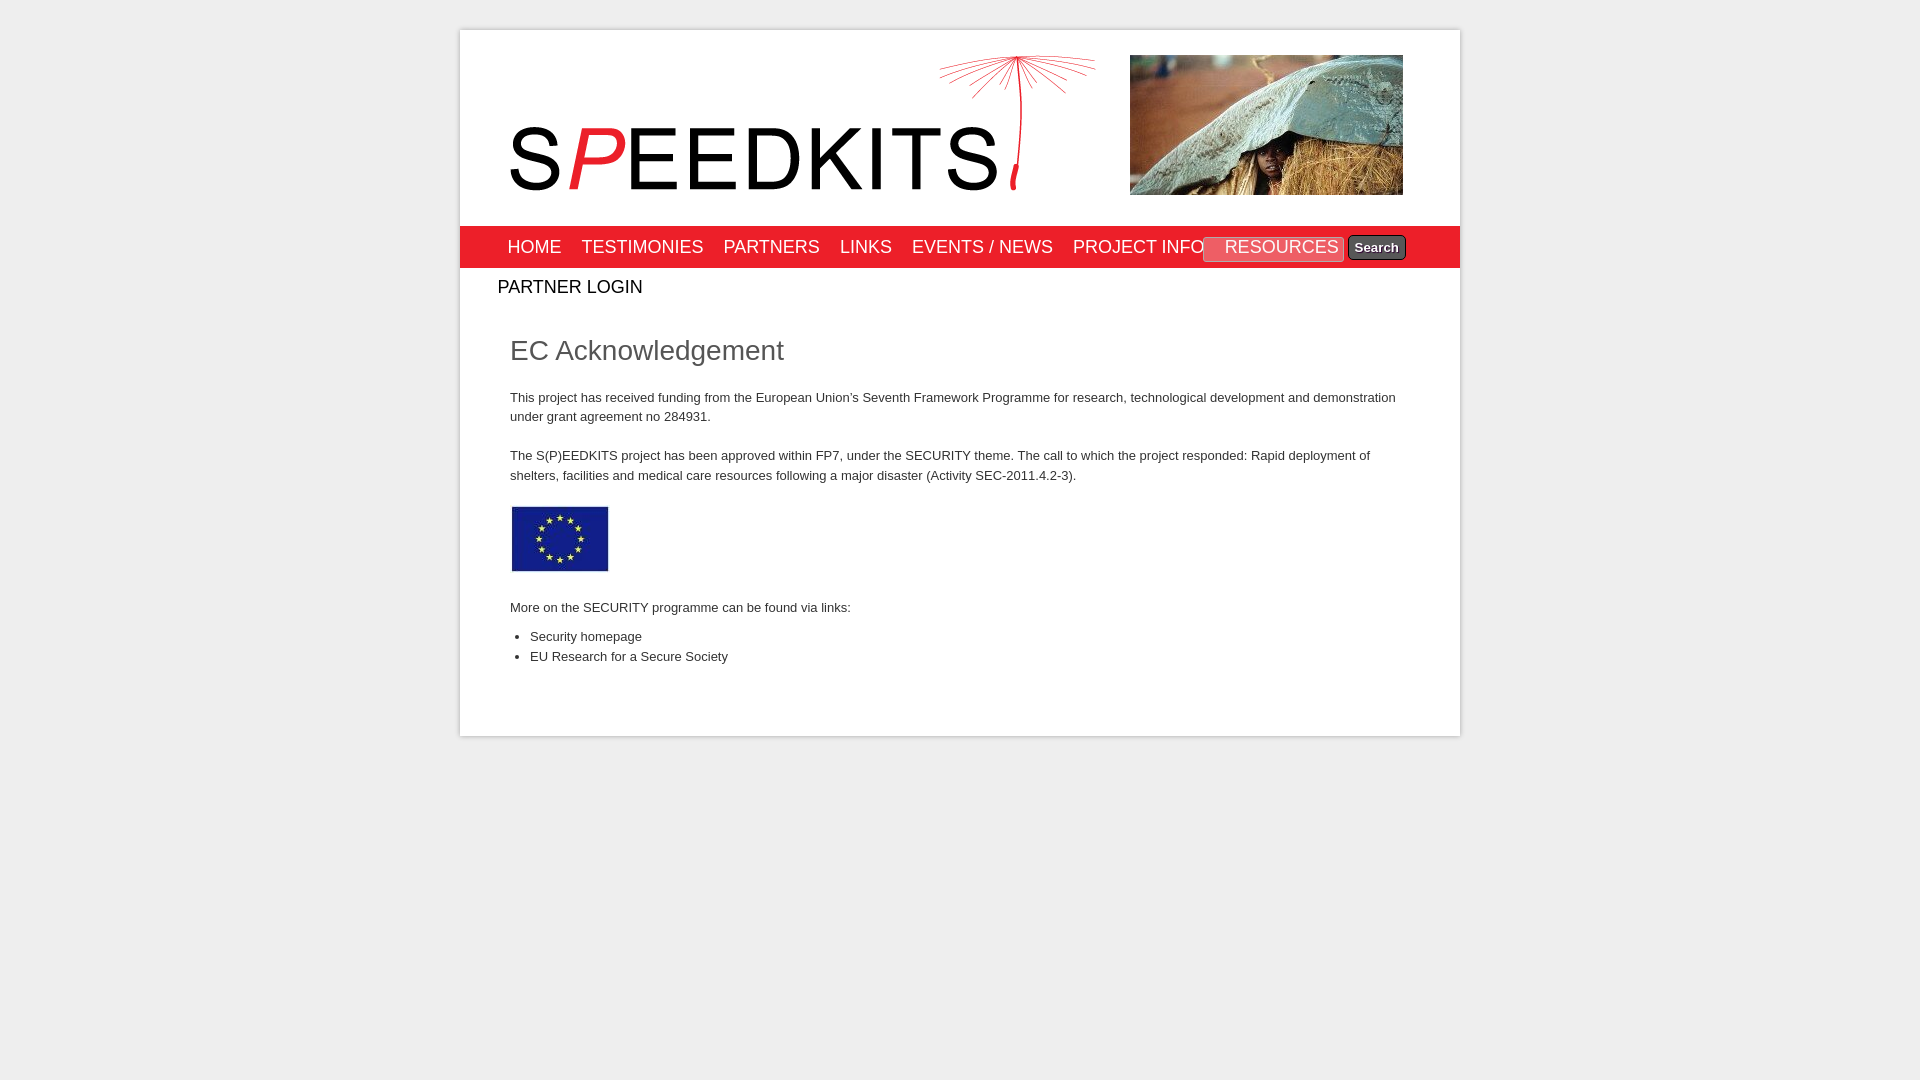 This screenshot has width=1920, height=1080. What do you see at coordinates (803, 186) in the screenshot?
I see `Home` at bounding box center [803, 186].